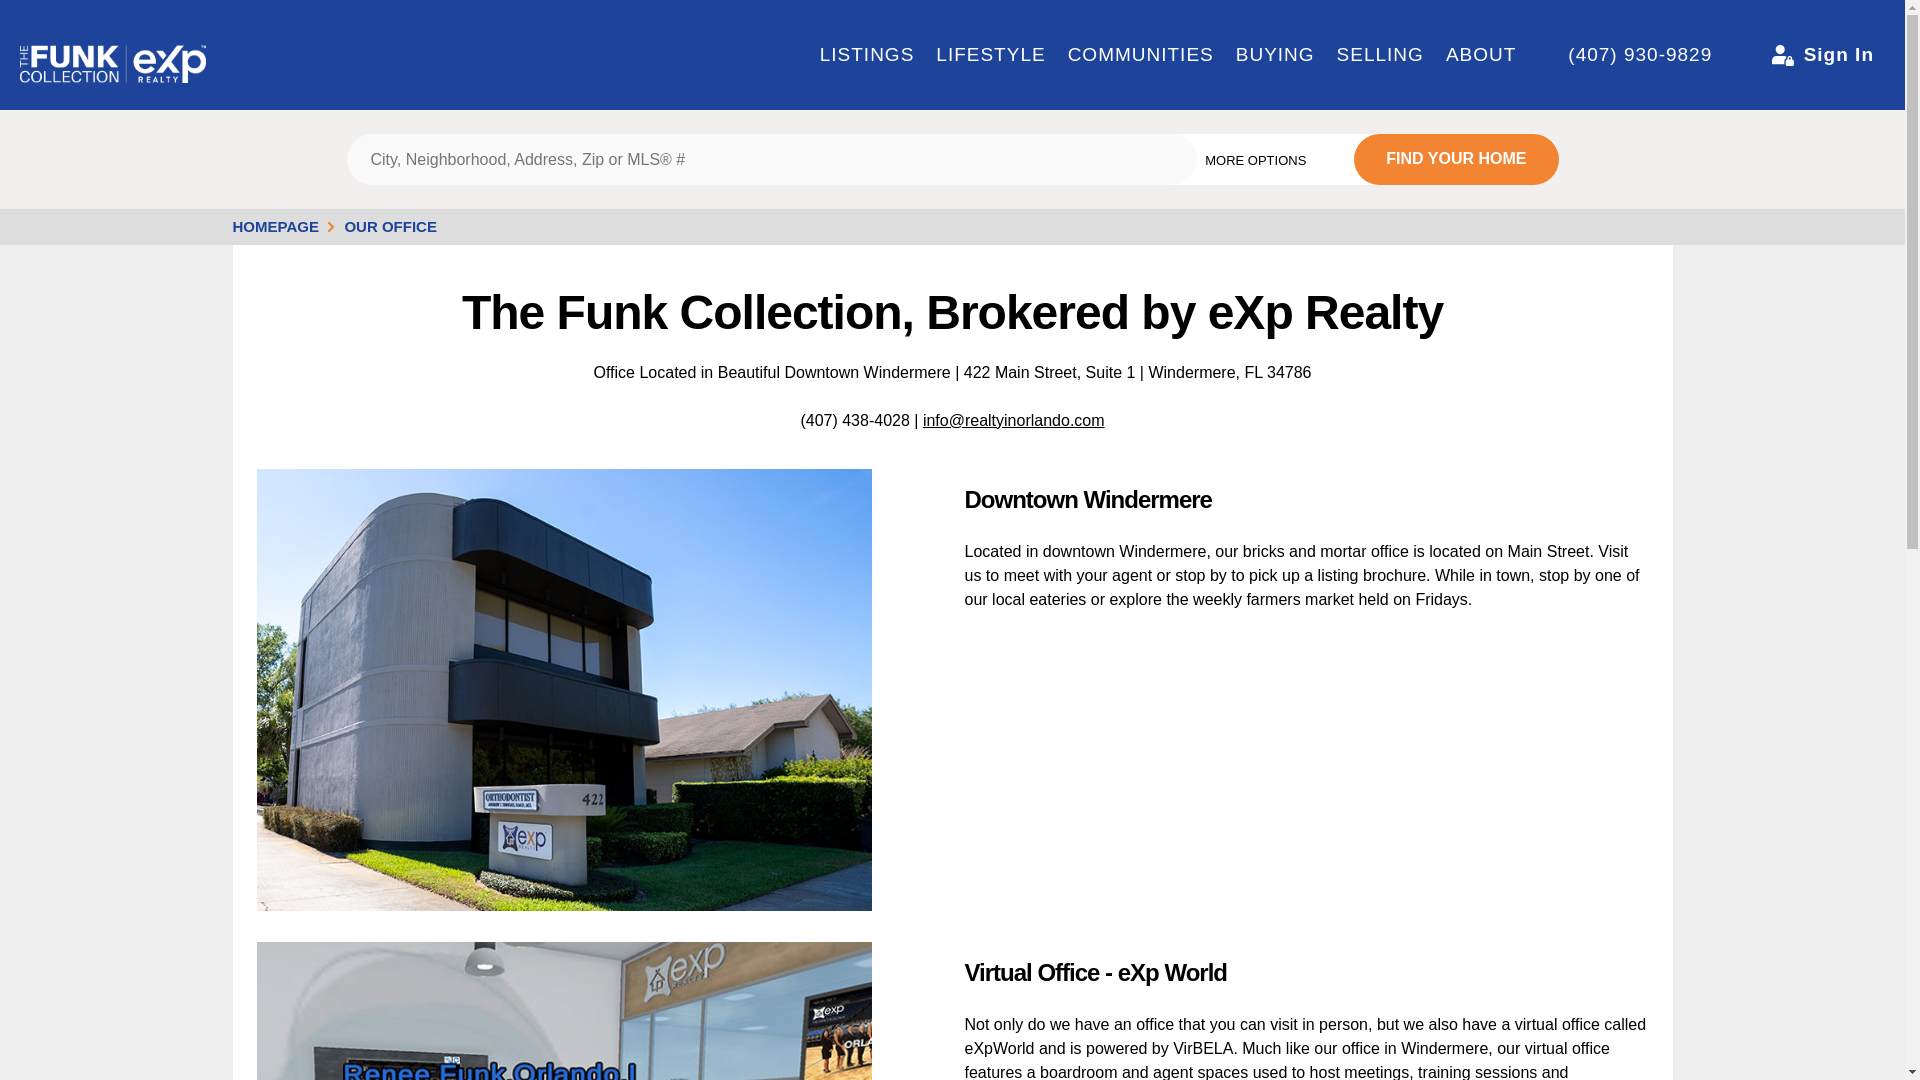 Image resolution: width=1920 pixels, height=1080 pixels. I want to click on BUYING, so click(1275, 54).